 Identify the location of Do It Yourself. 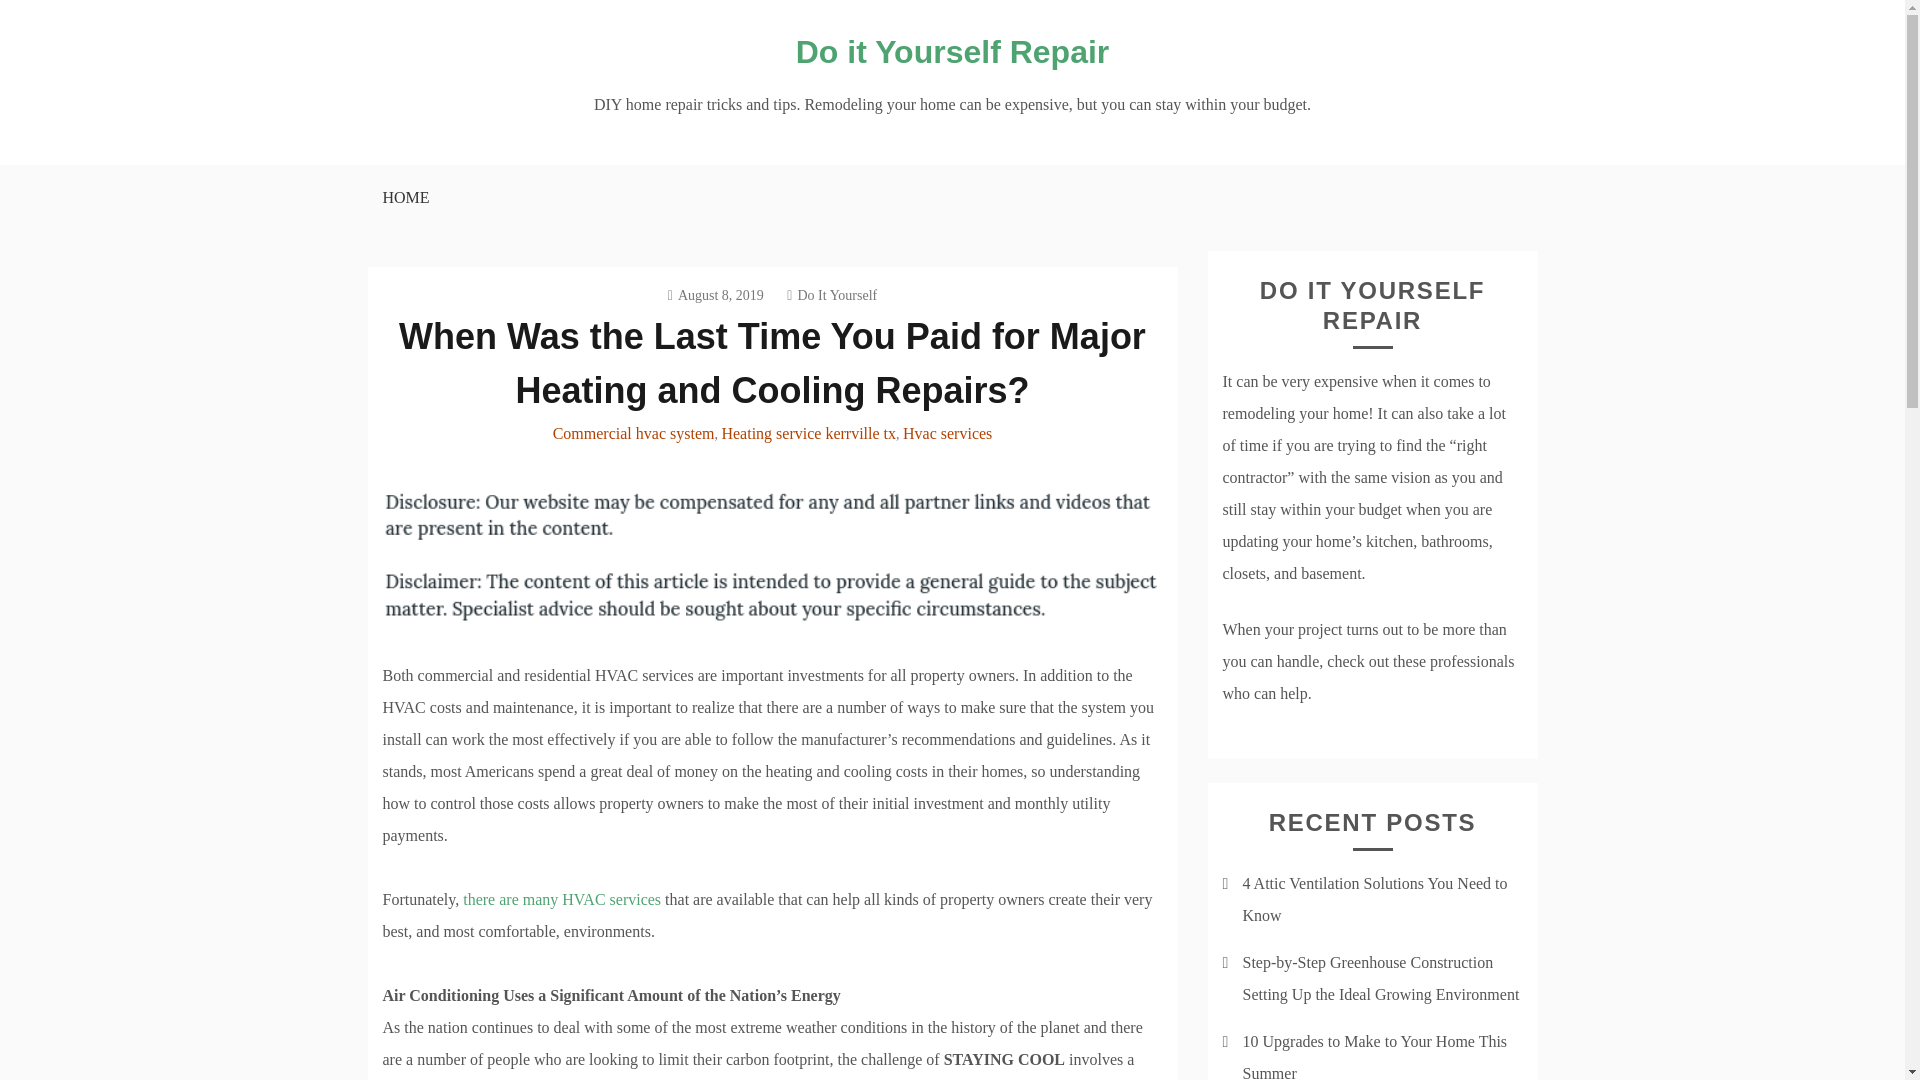
(832, 296).